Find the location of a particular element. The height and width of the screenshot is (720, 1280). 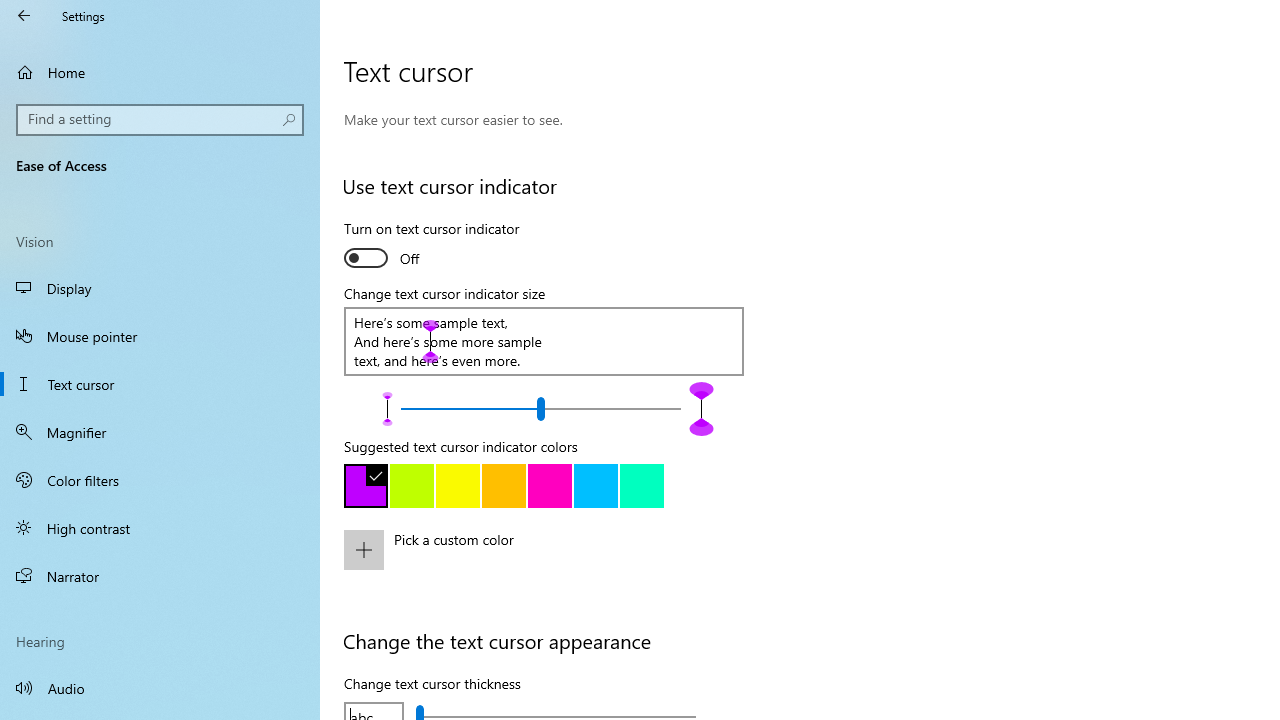

Lime is located at coordinates (412, 486).